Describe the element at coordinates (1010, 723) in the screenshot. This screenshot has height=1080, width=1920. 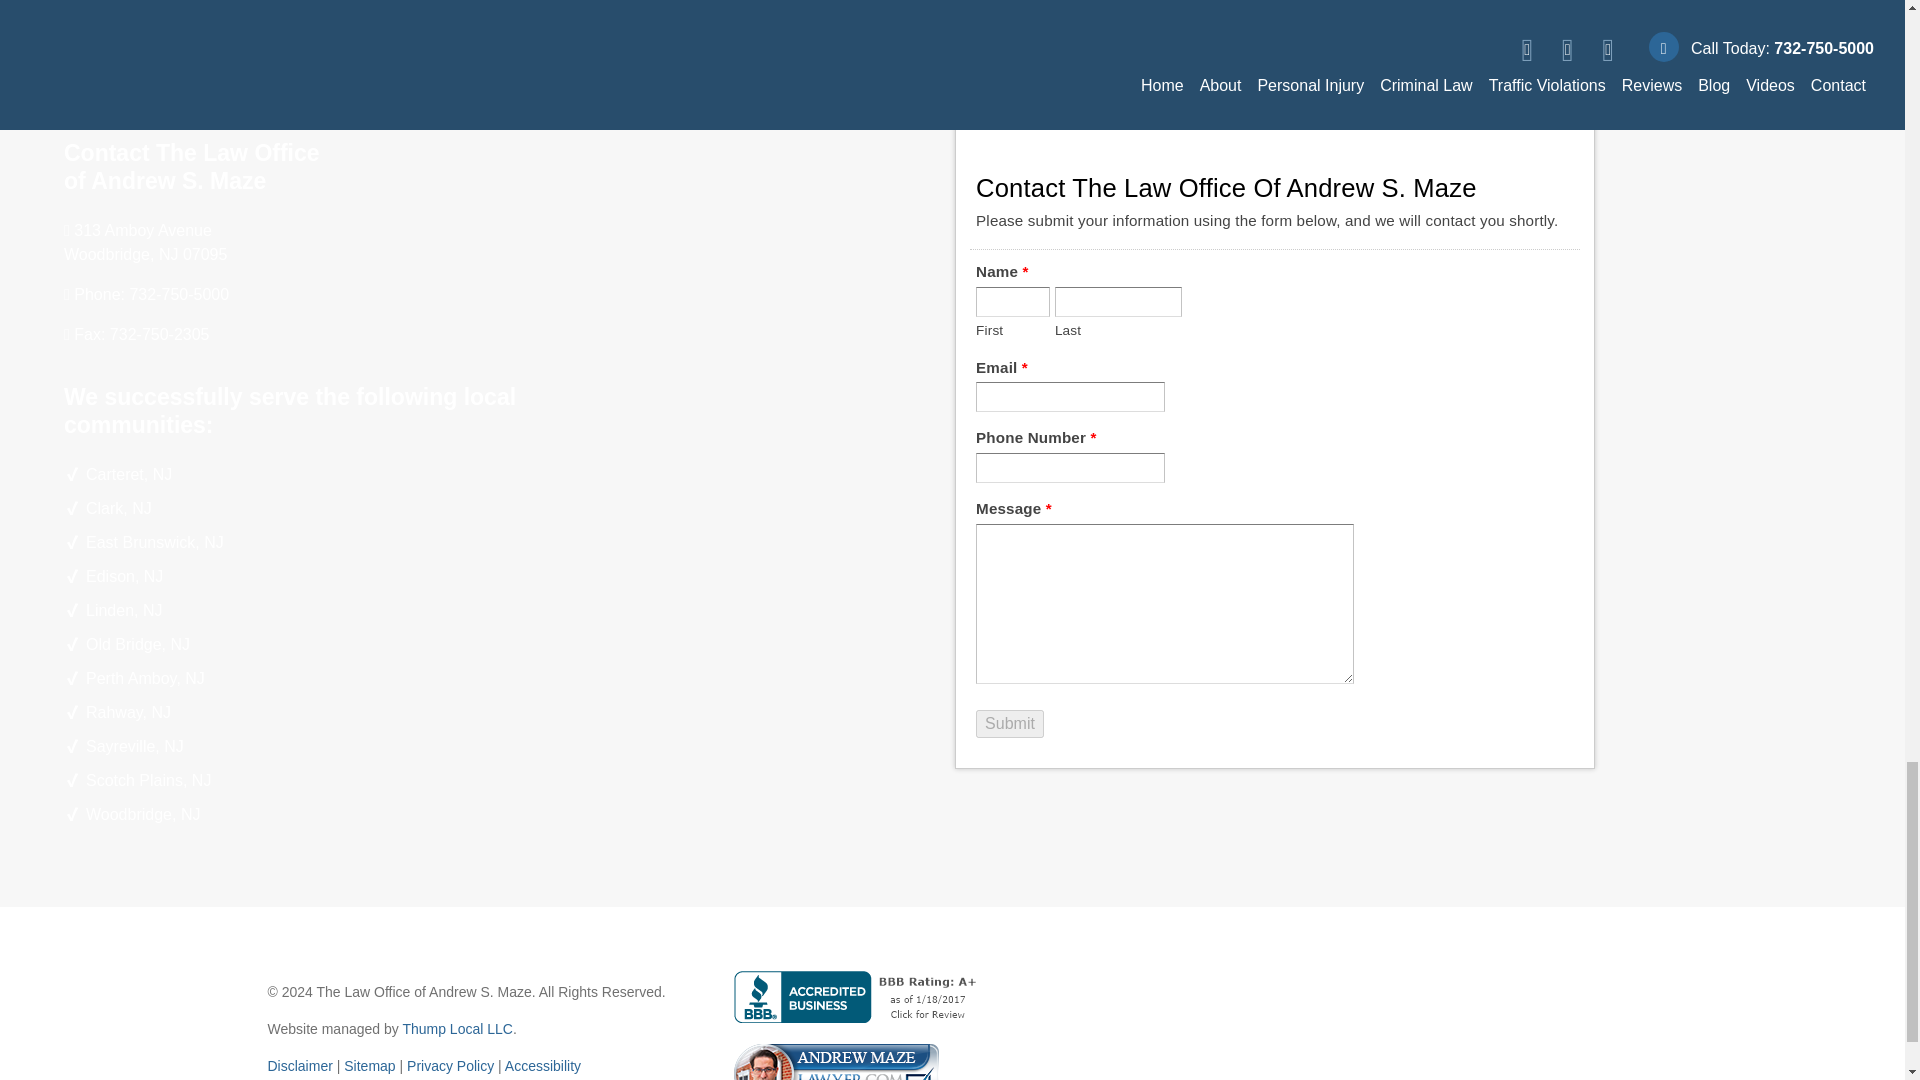
I see `Submit` at that location.